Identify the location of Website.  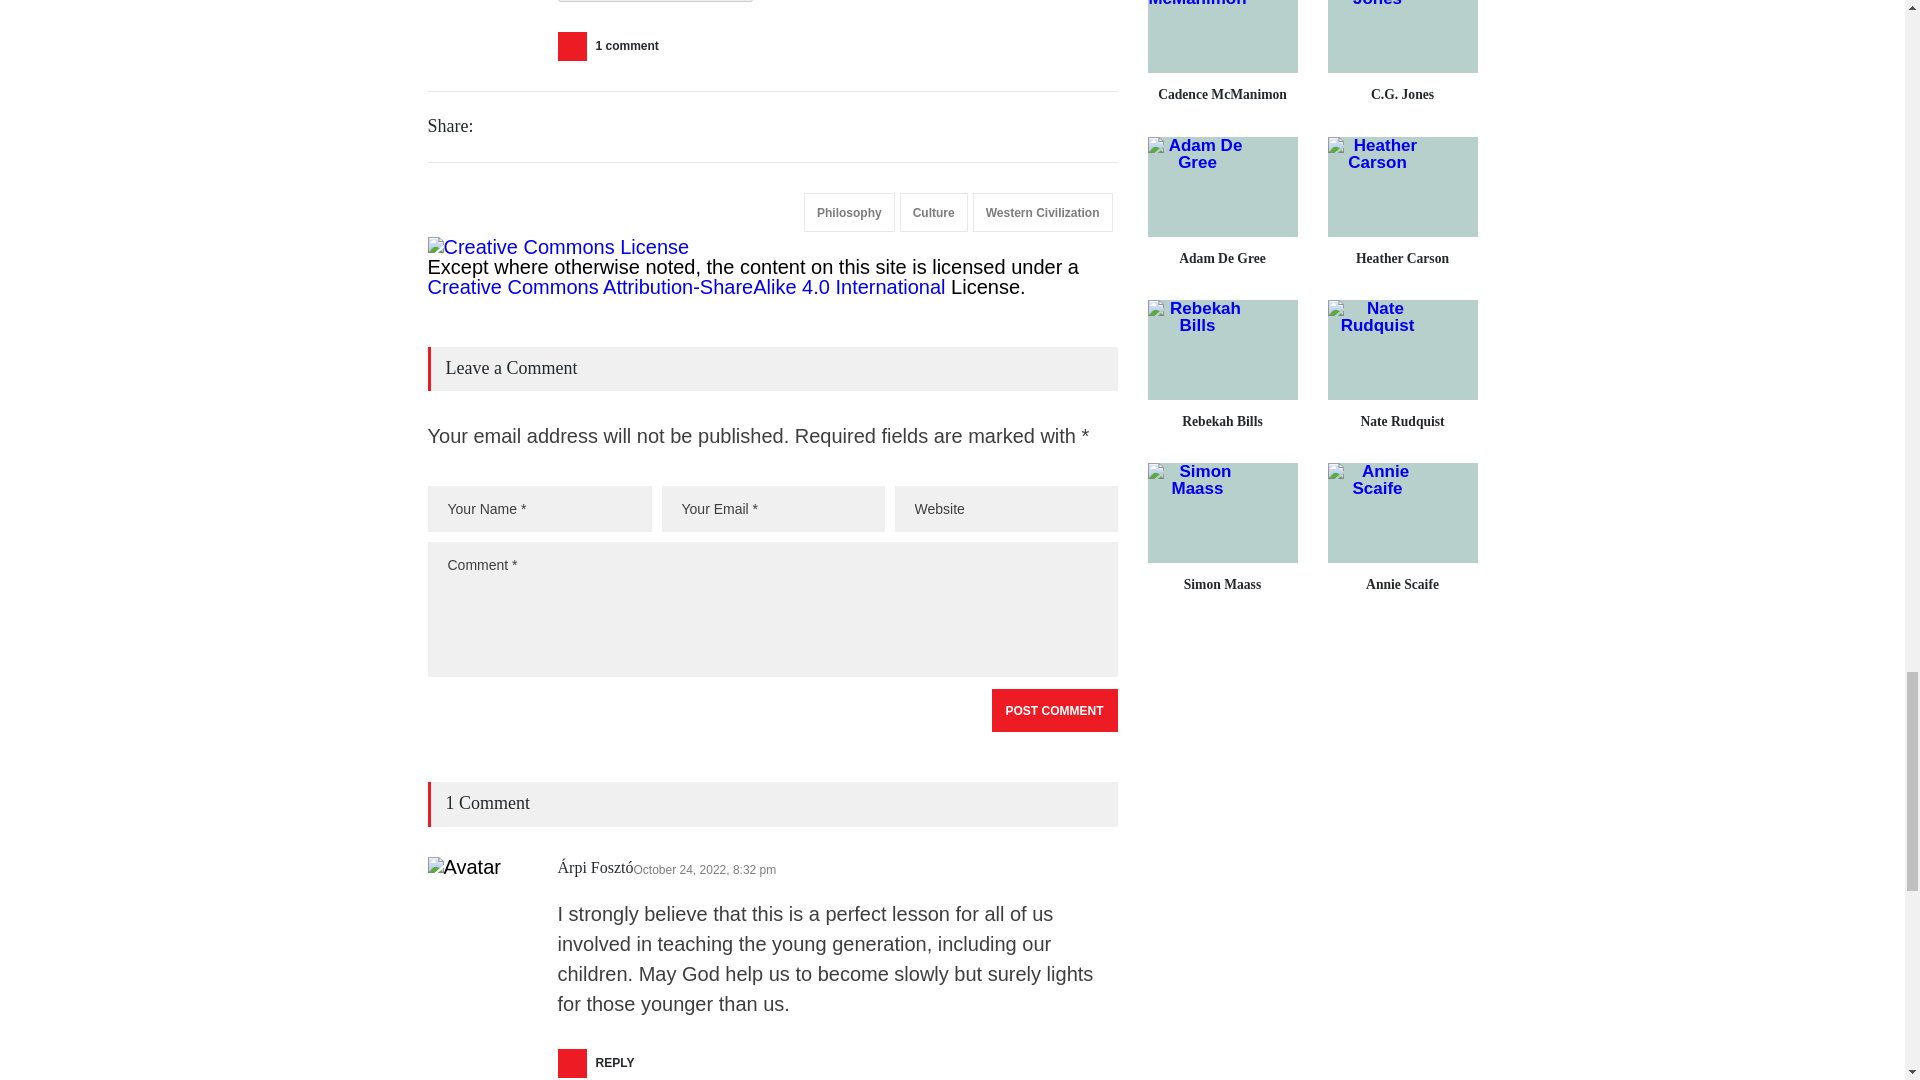
(1006, 509).